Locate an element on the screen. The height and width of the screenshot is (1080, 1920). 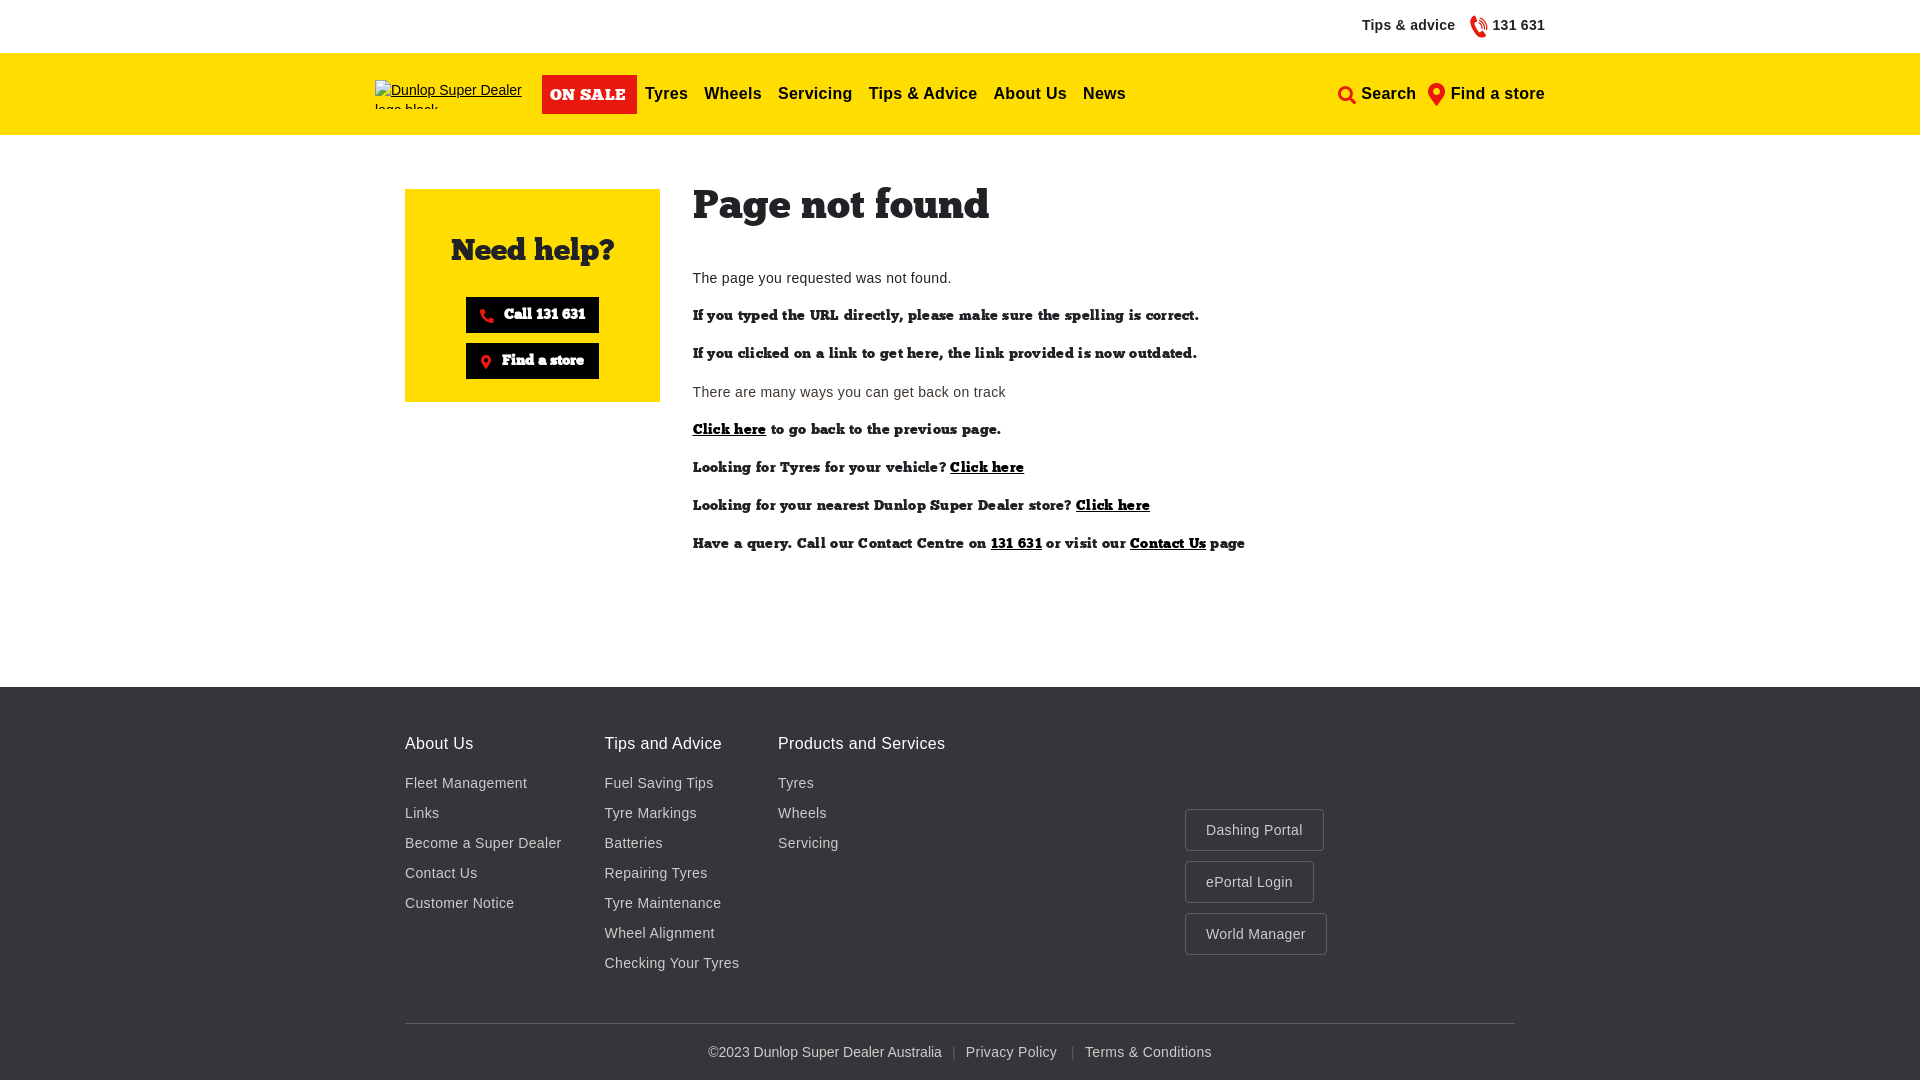
131 631 is located at coordinates (1508, 26).